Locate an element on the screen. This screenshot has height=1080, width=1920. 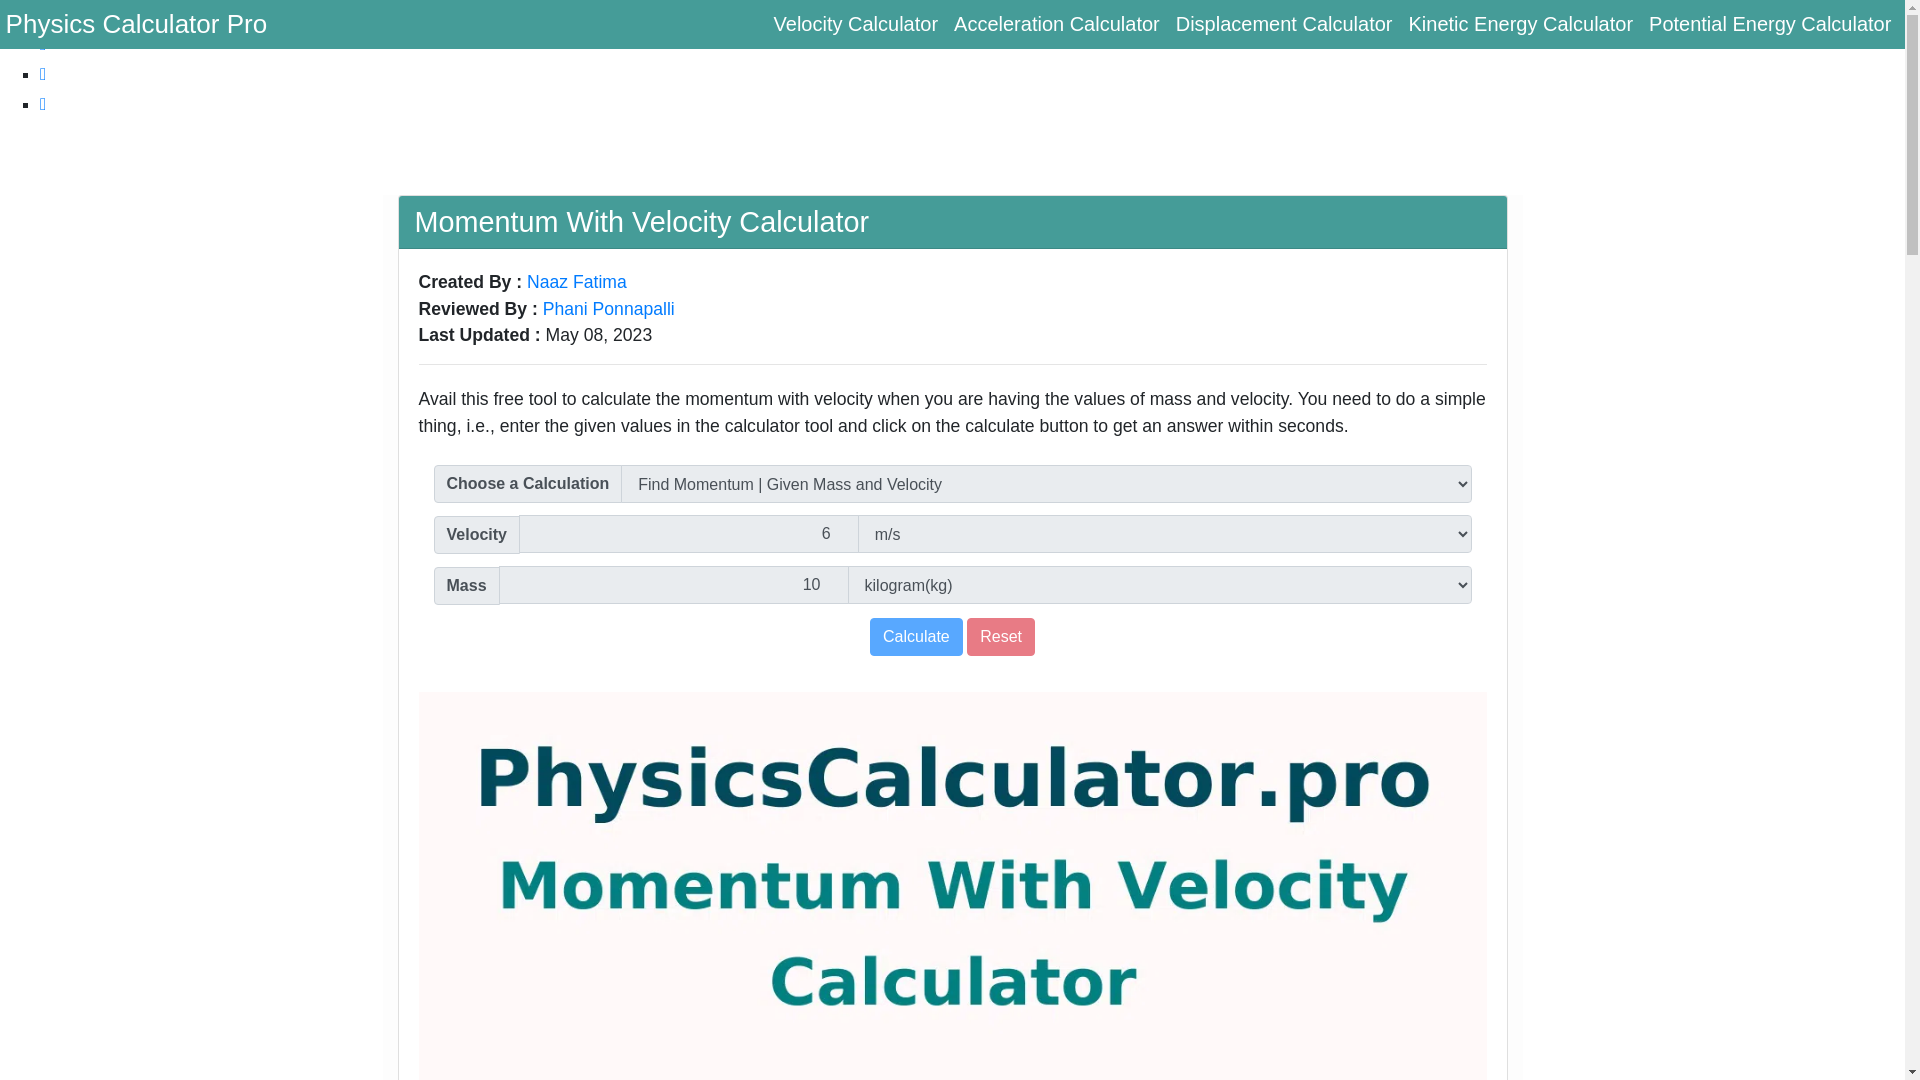
Kinetic Energy Calculator is located at coordinates (1520, 24).